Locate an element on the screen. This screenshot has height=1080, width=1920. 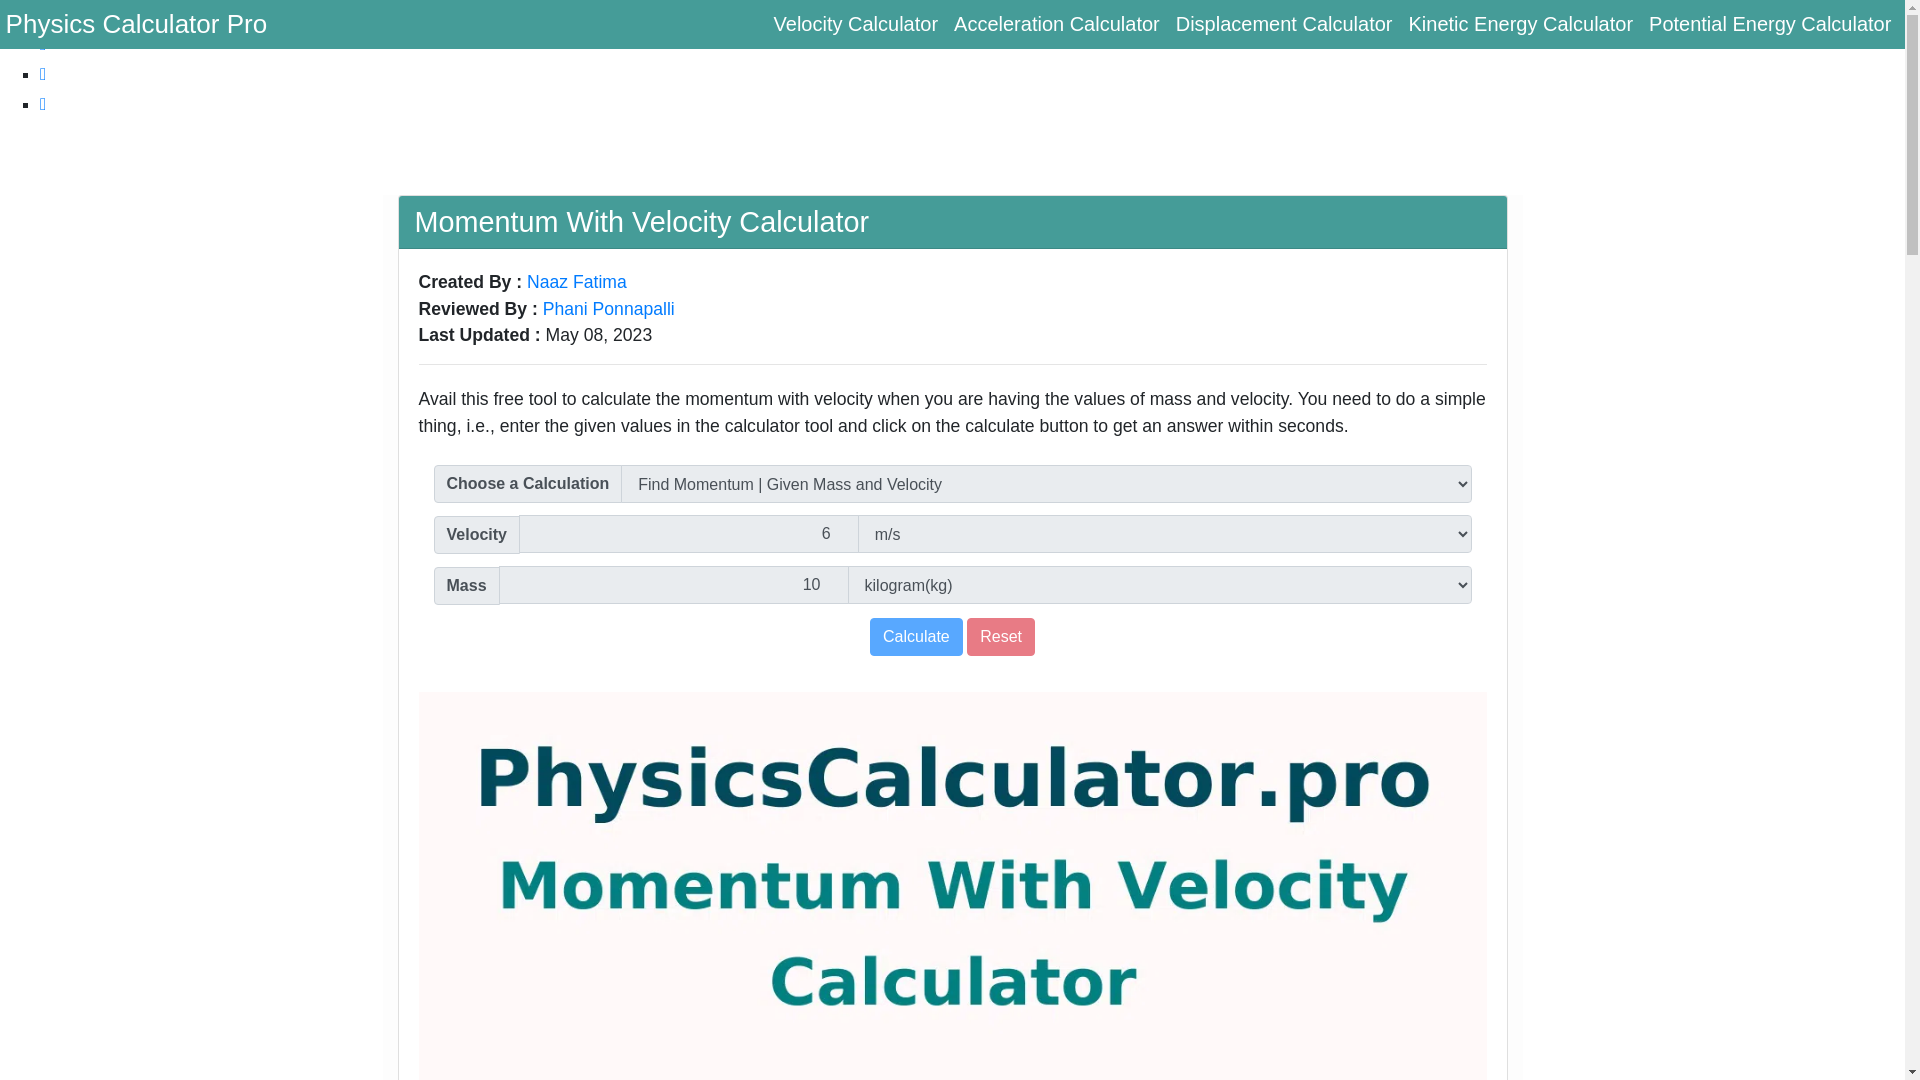
Kinetic Energy Calculator is located at coordinates (1520, 24).